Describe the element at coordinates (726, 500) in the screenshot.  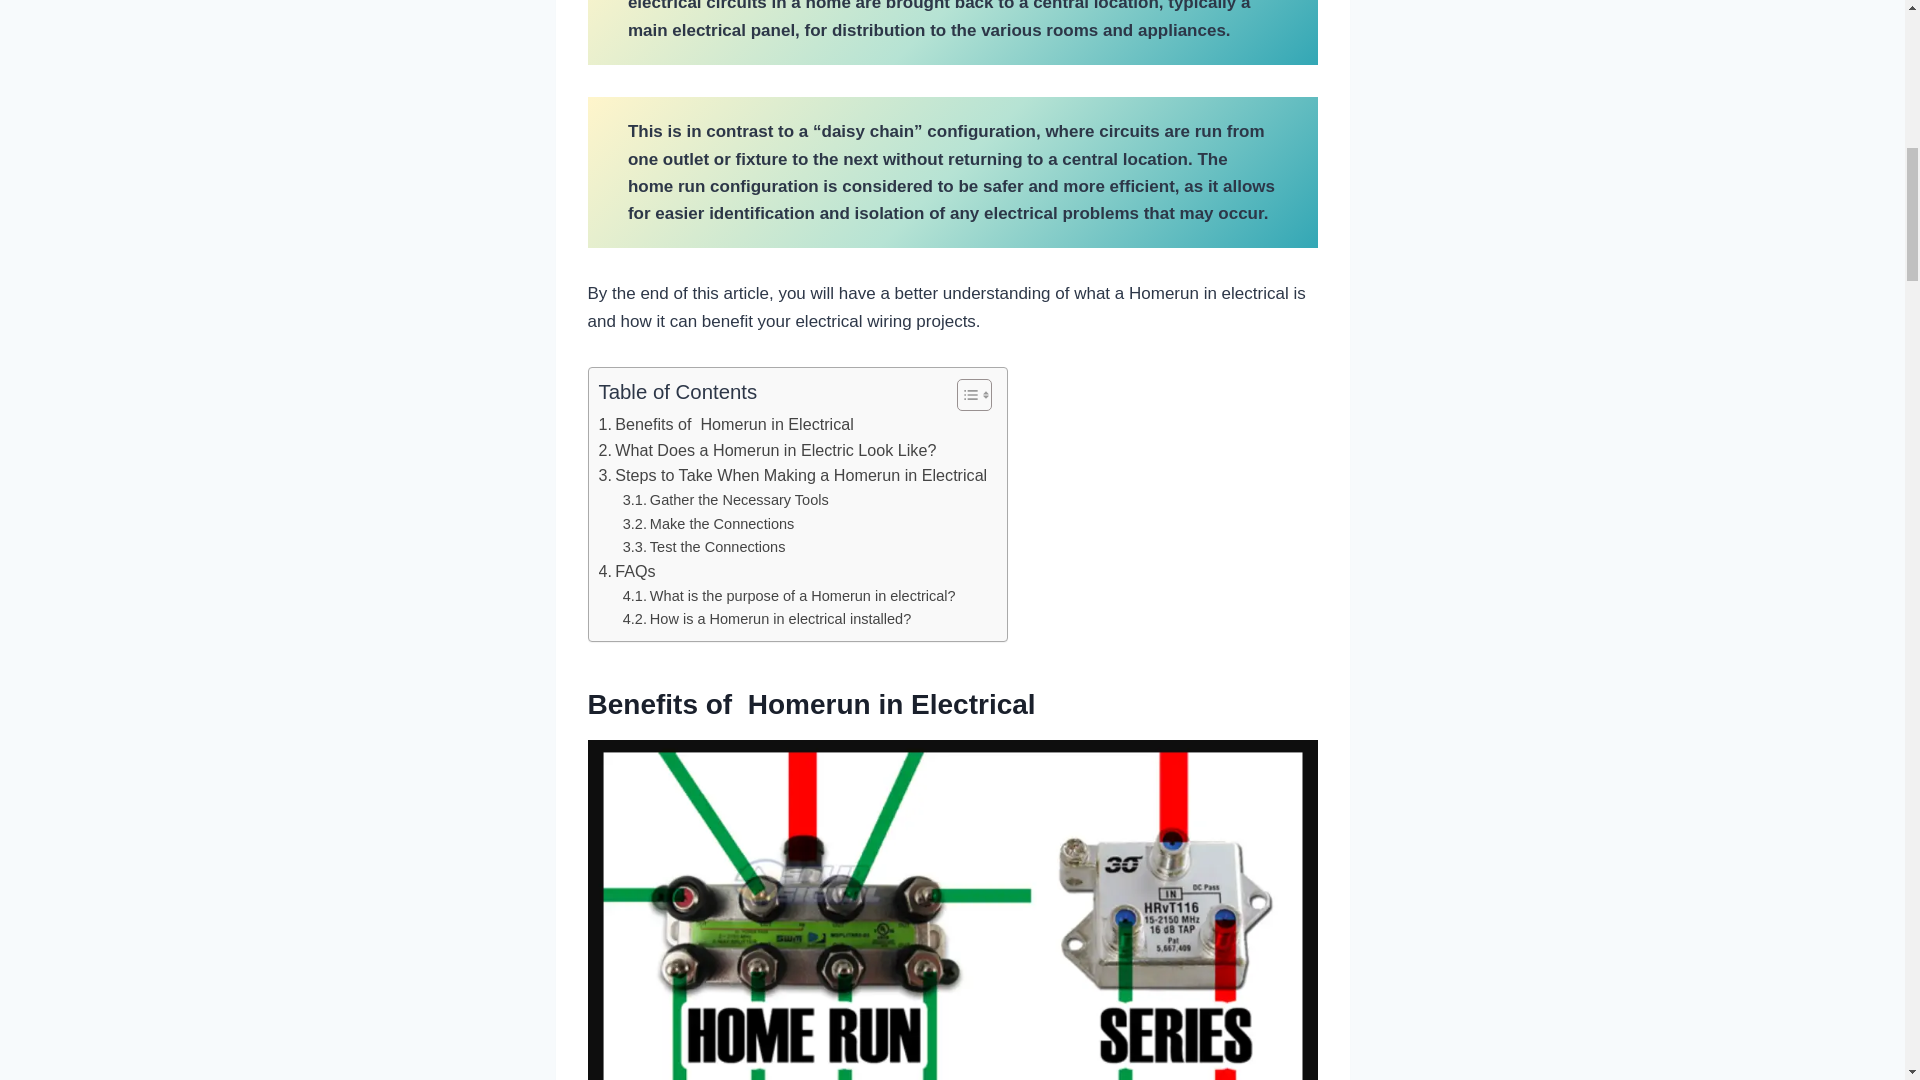
I see `Gather the Necessary Tools` at that location.